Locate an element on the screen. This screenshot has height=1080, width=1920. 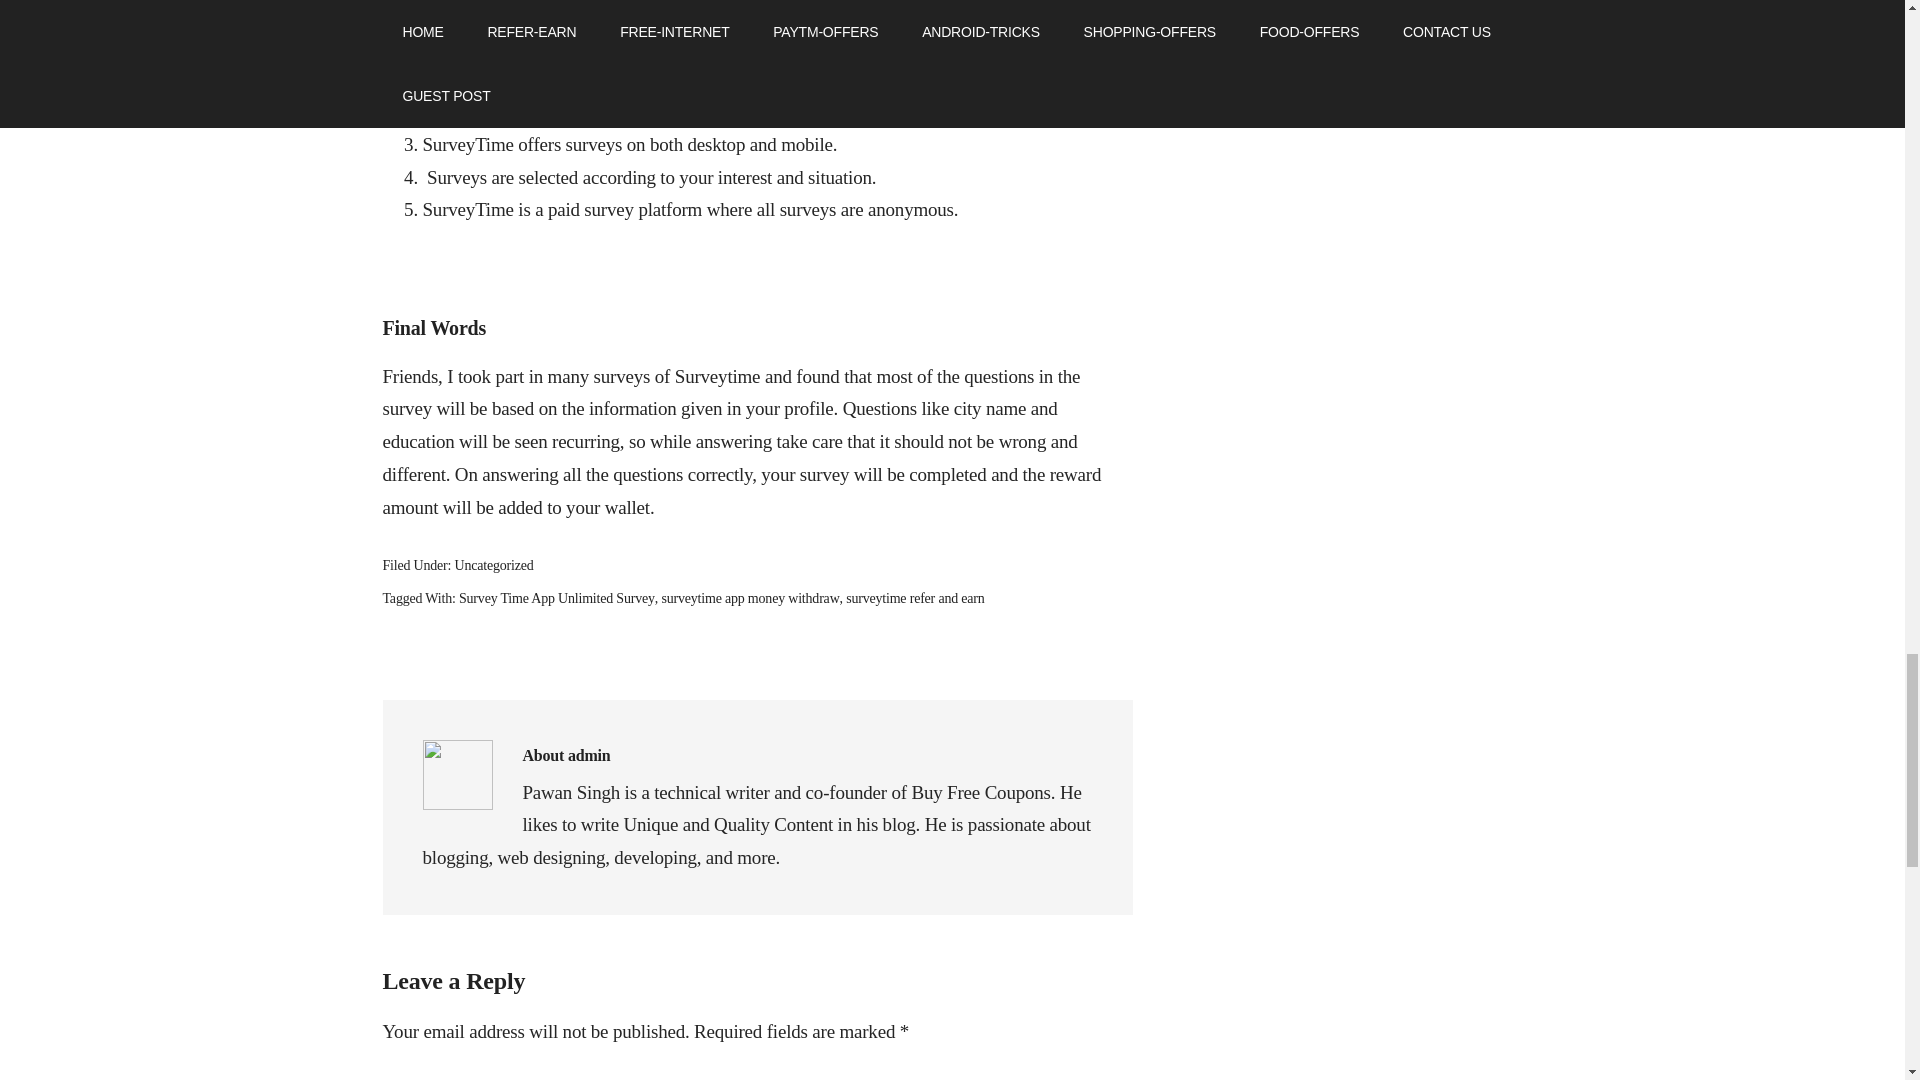
Survey Time App Unlimited Survey is located at coordinates (556, 598).